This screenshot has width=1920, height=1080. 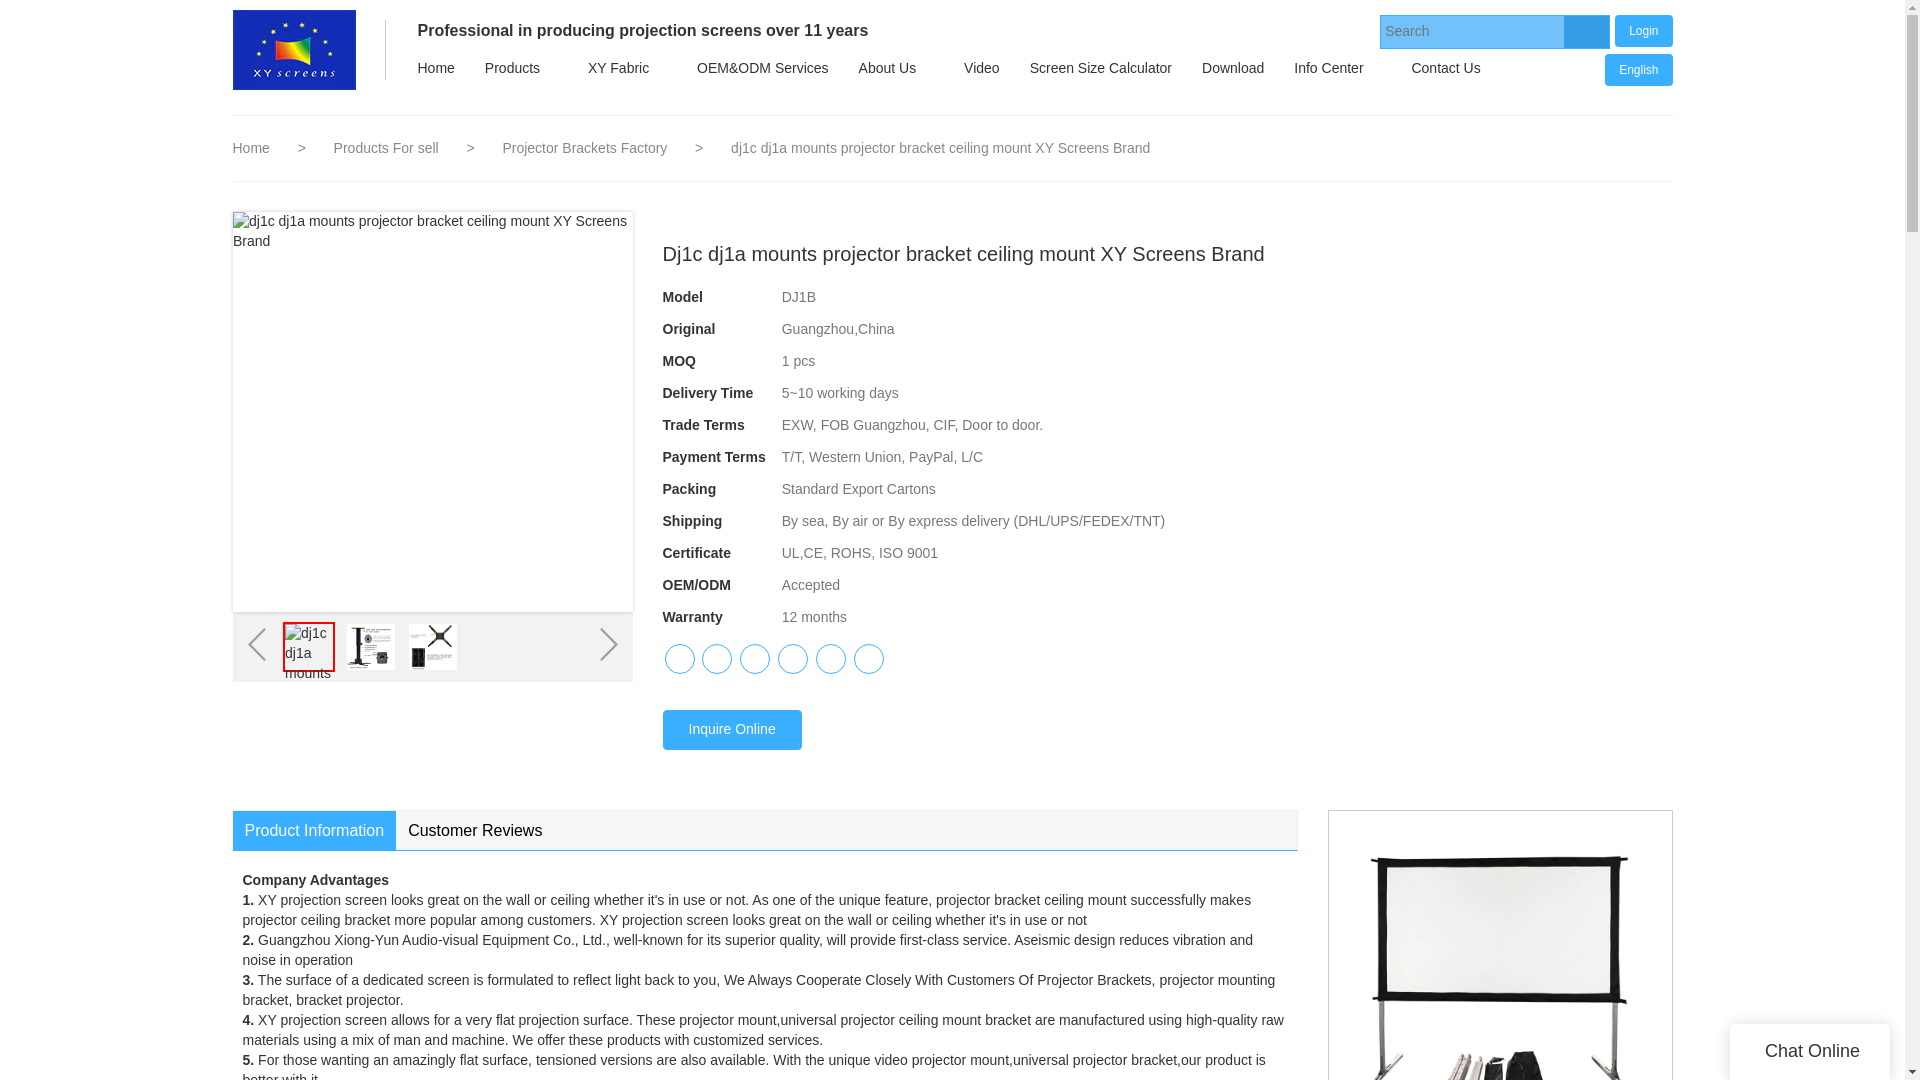 What do you see at coordinates (512, 68) in the screenshot?
I see `Products` at bounding box center [512, 68].